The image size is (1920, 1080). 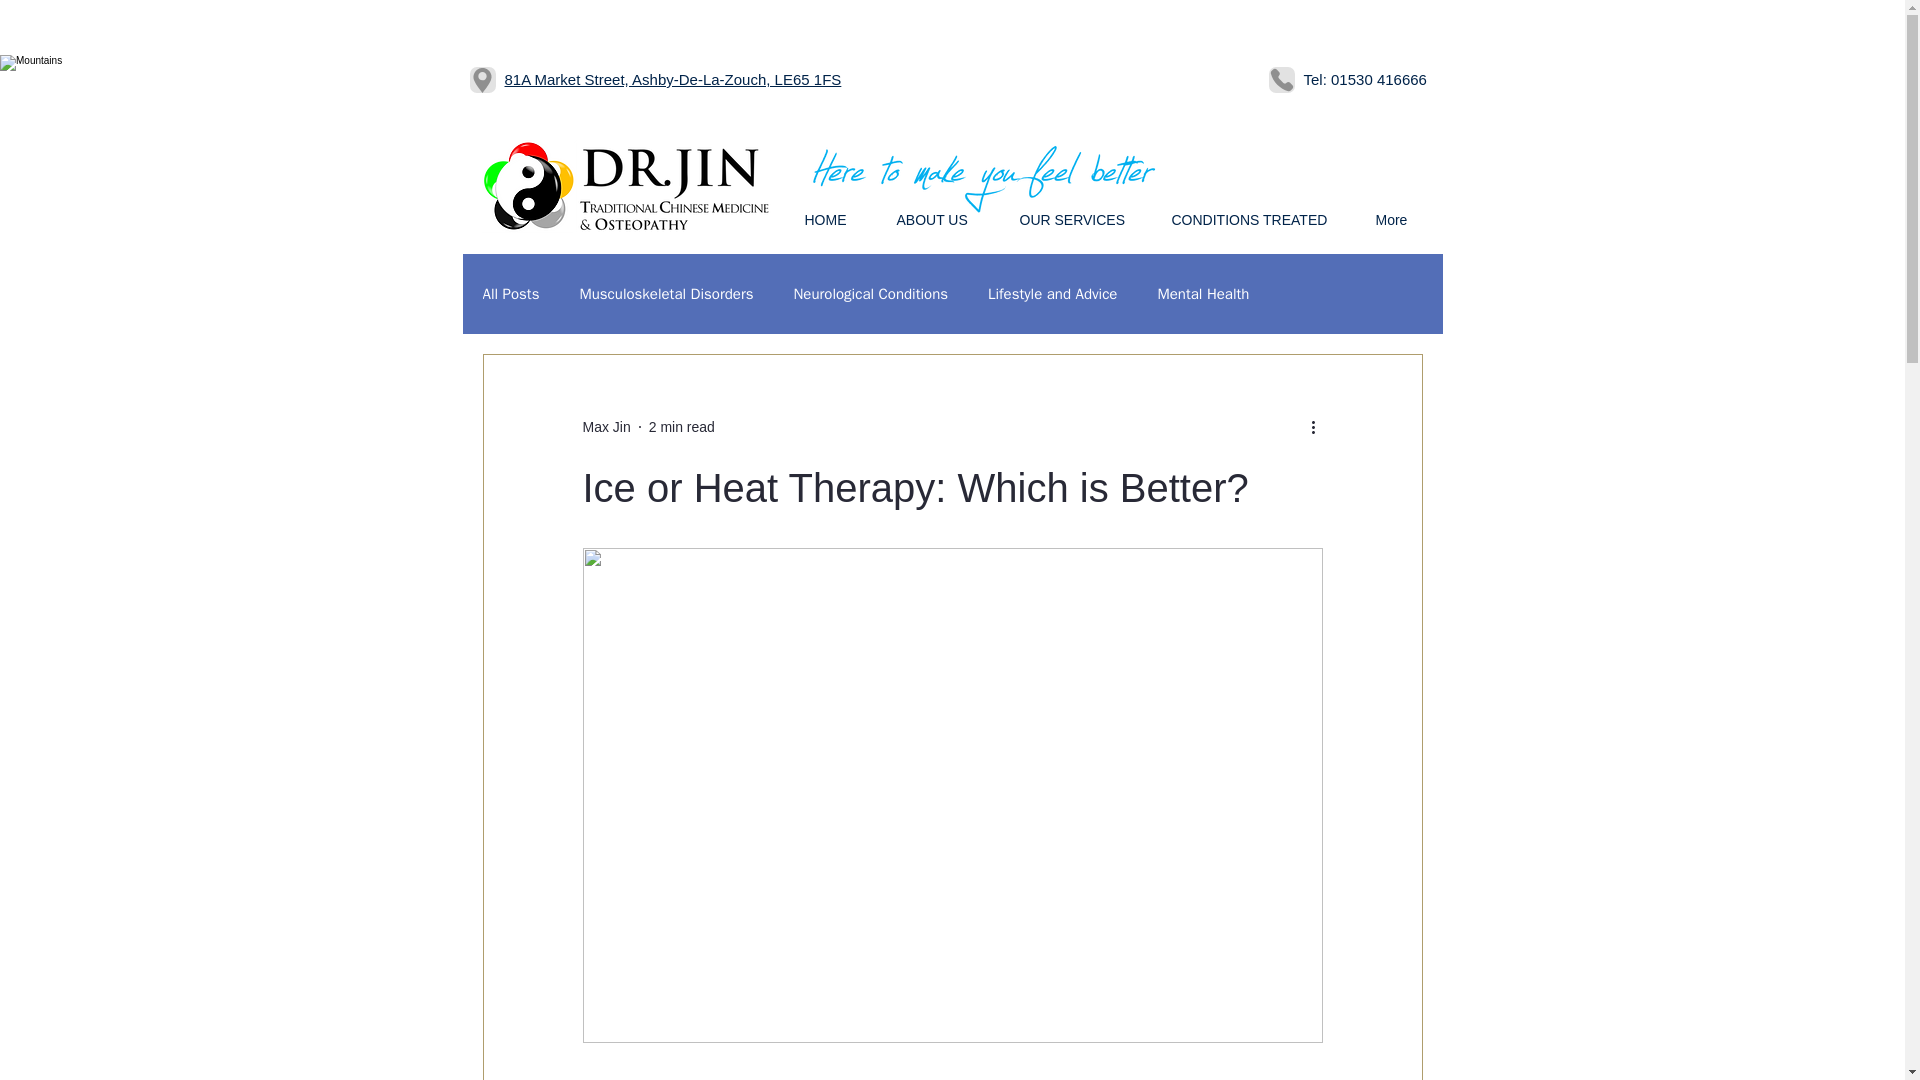 I want to click on Neurological Conditions, so click(x=870, y=294).